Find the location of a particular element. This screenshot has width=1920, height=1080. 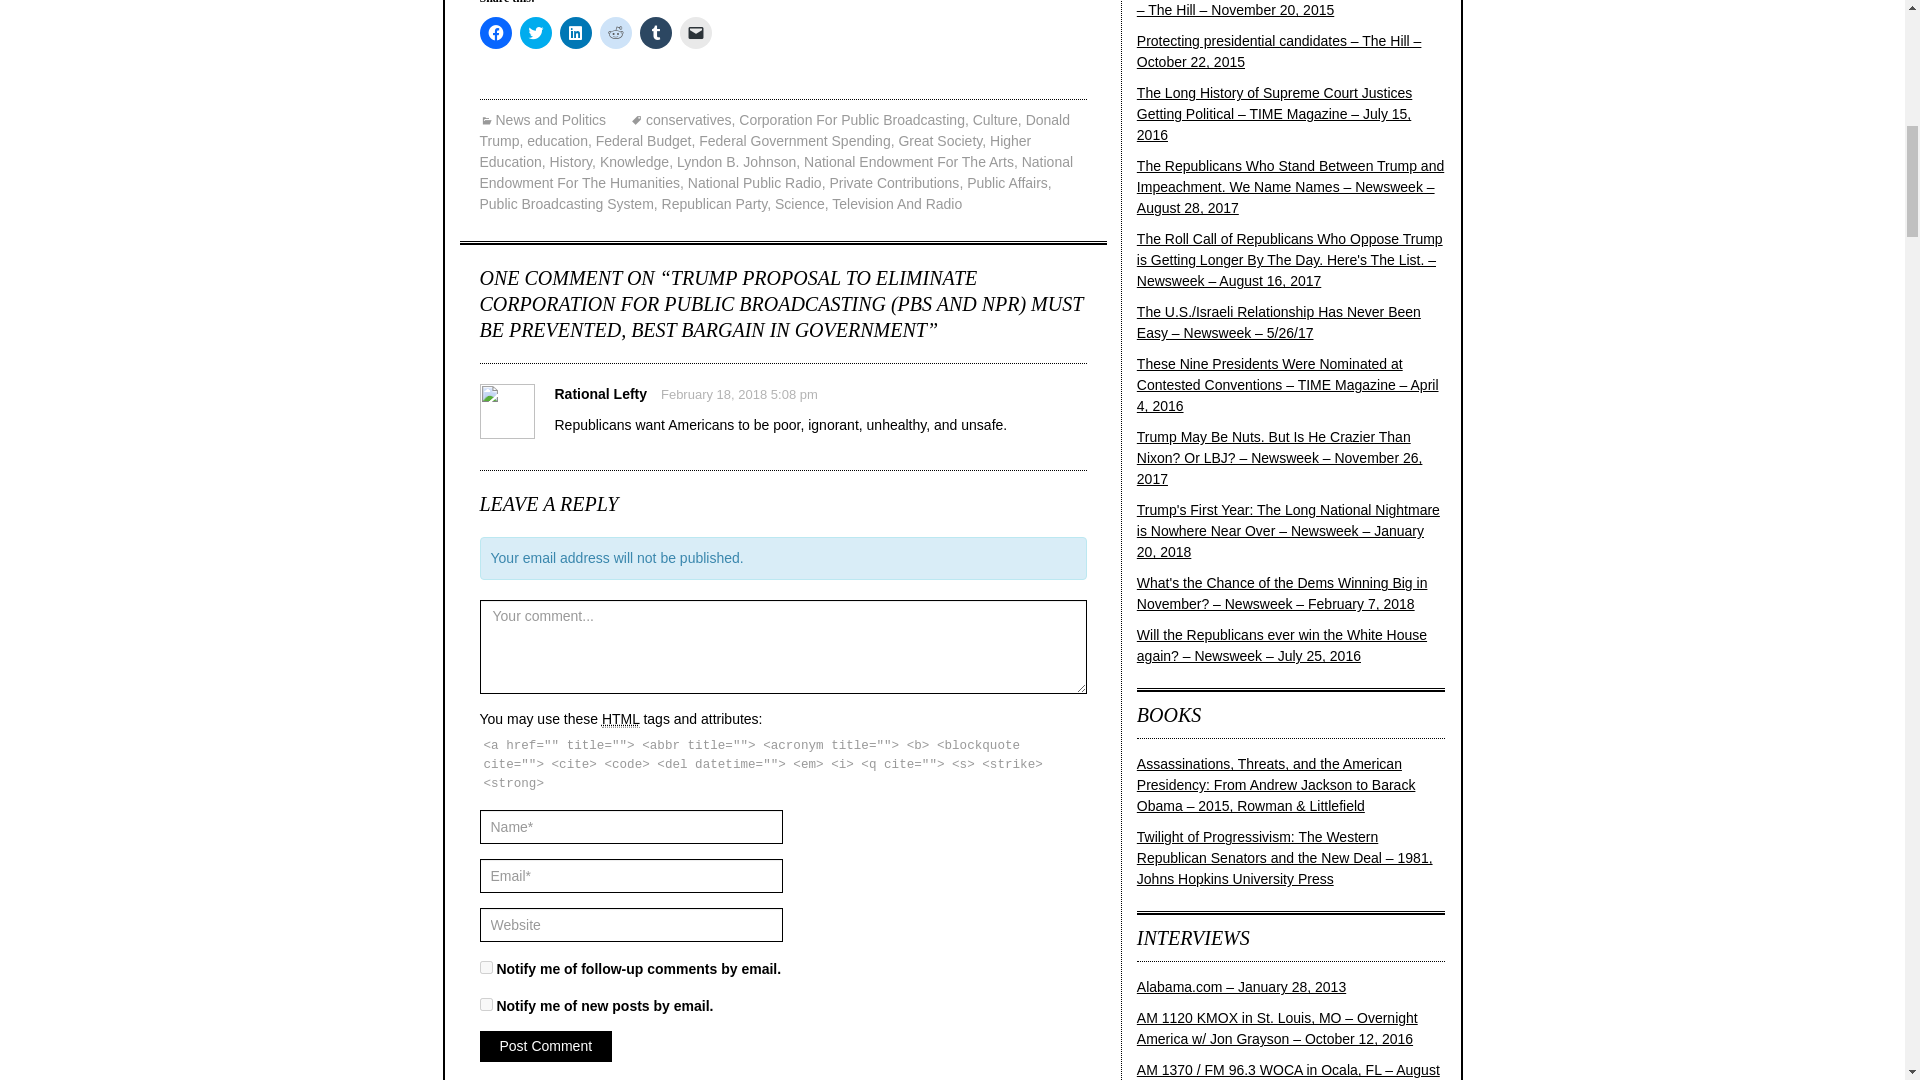

Private Contributions is located at coordinates (894, 182).